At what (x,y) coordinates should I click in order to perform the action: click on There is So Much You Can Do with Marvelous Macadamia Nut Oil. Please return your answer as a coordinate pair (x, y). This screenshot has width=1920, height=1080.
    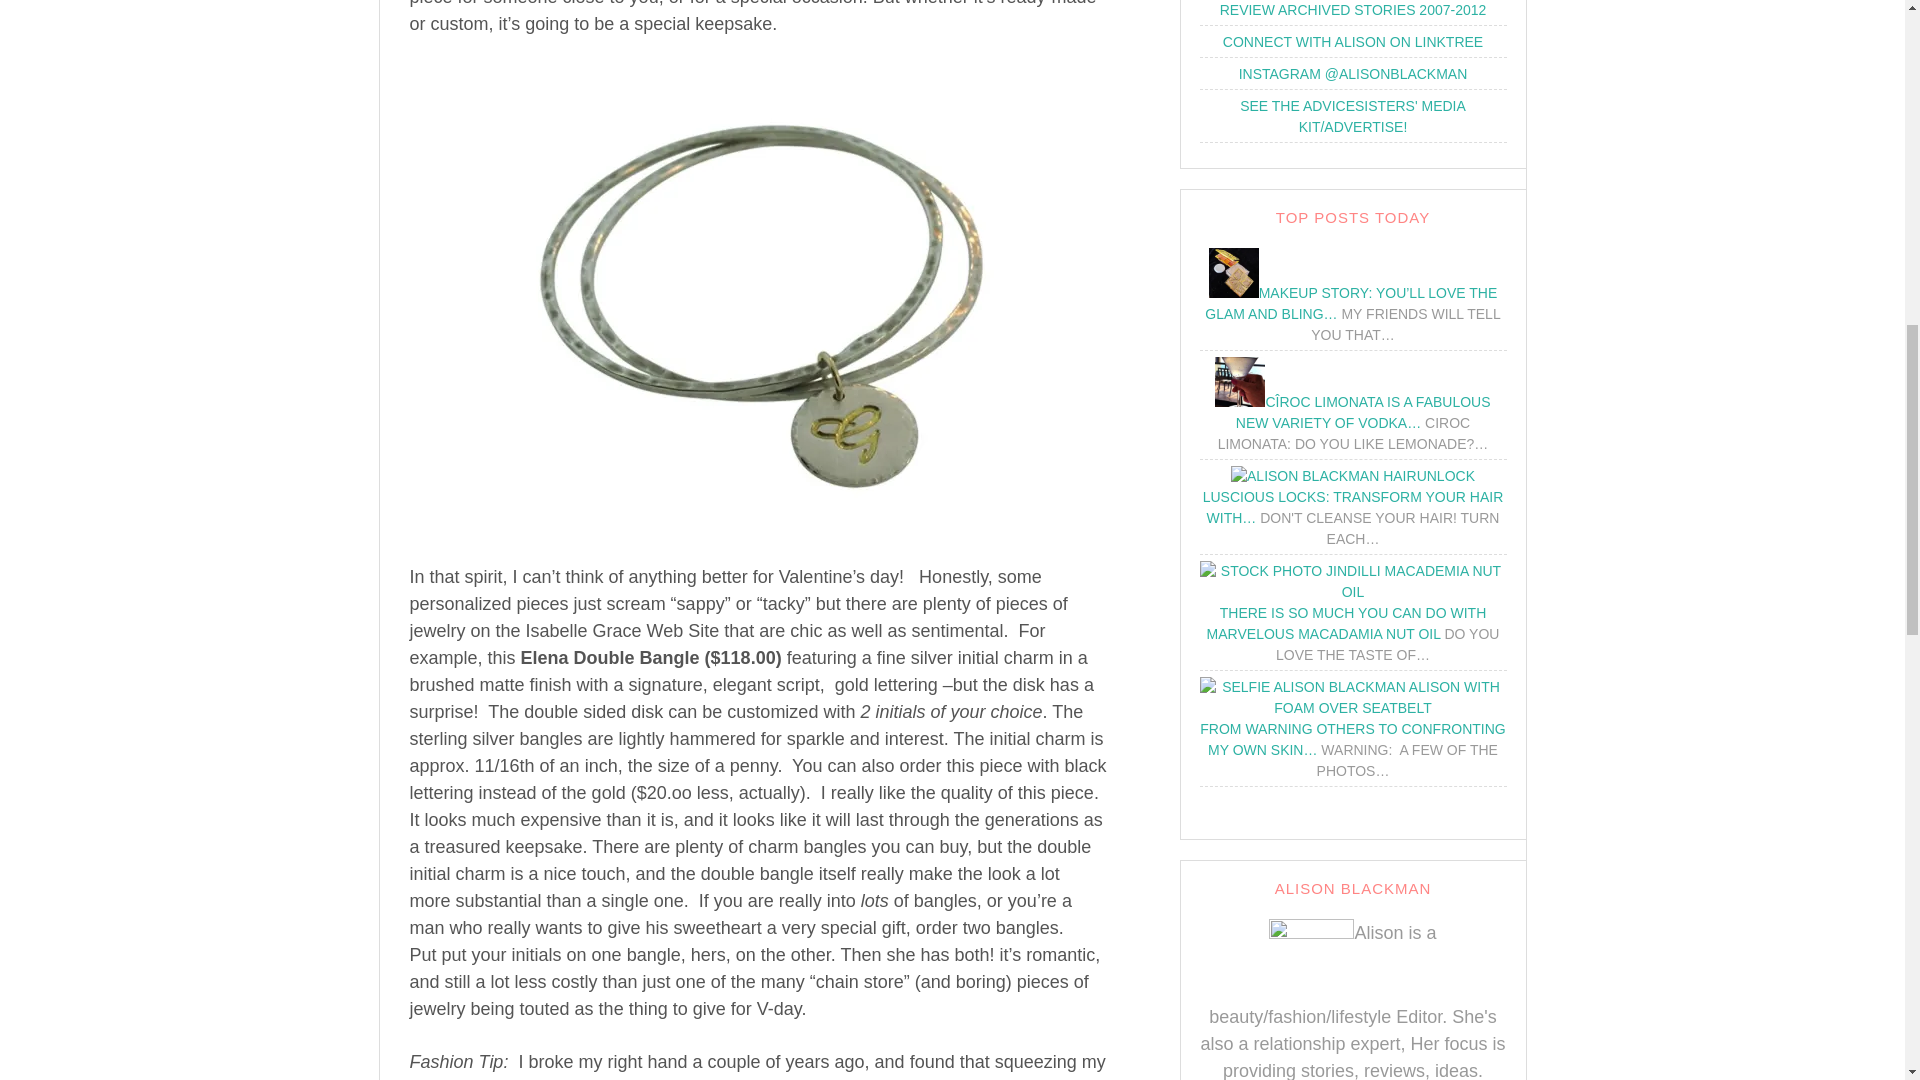
    Looking at the image, I should click on (1354, 581).